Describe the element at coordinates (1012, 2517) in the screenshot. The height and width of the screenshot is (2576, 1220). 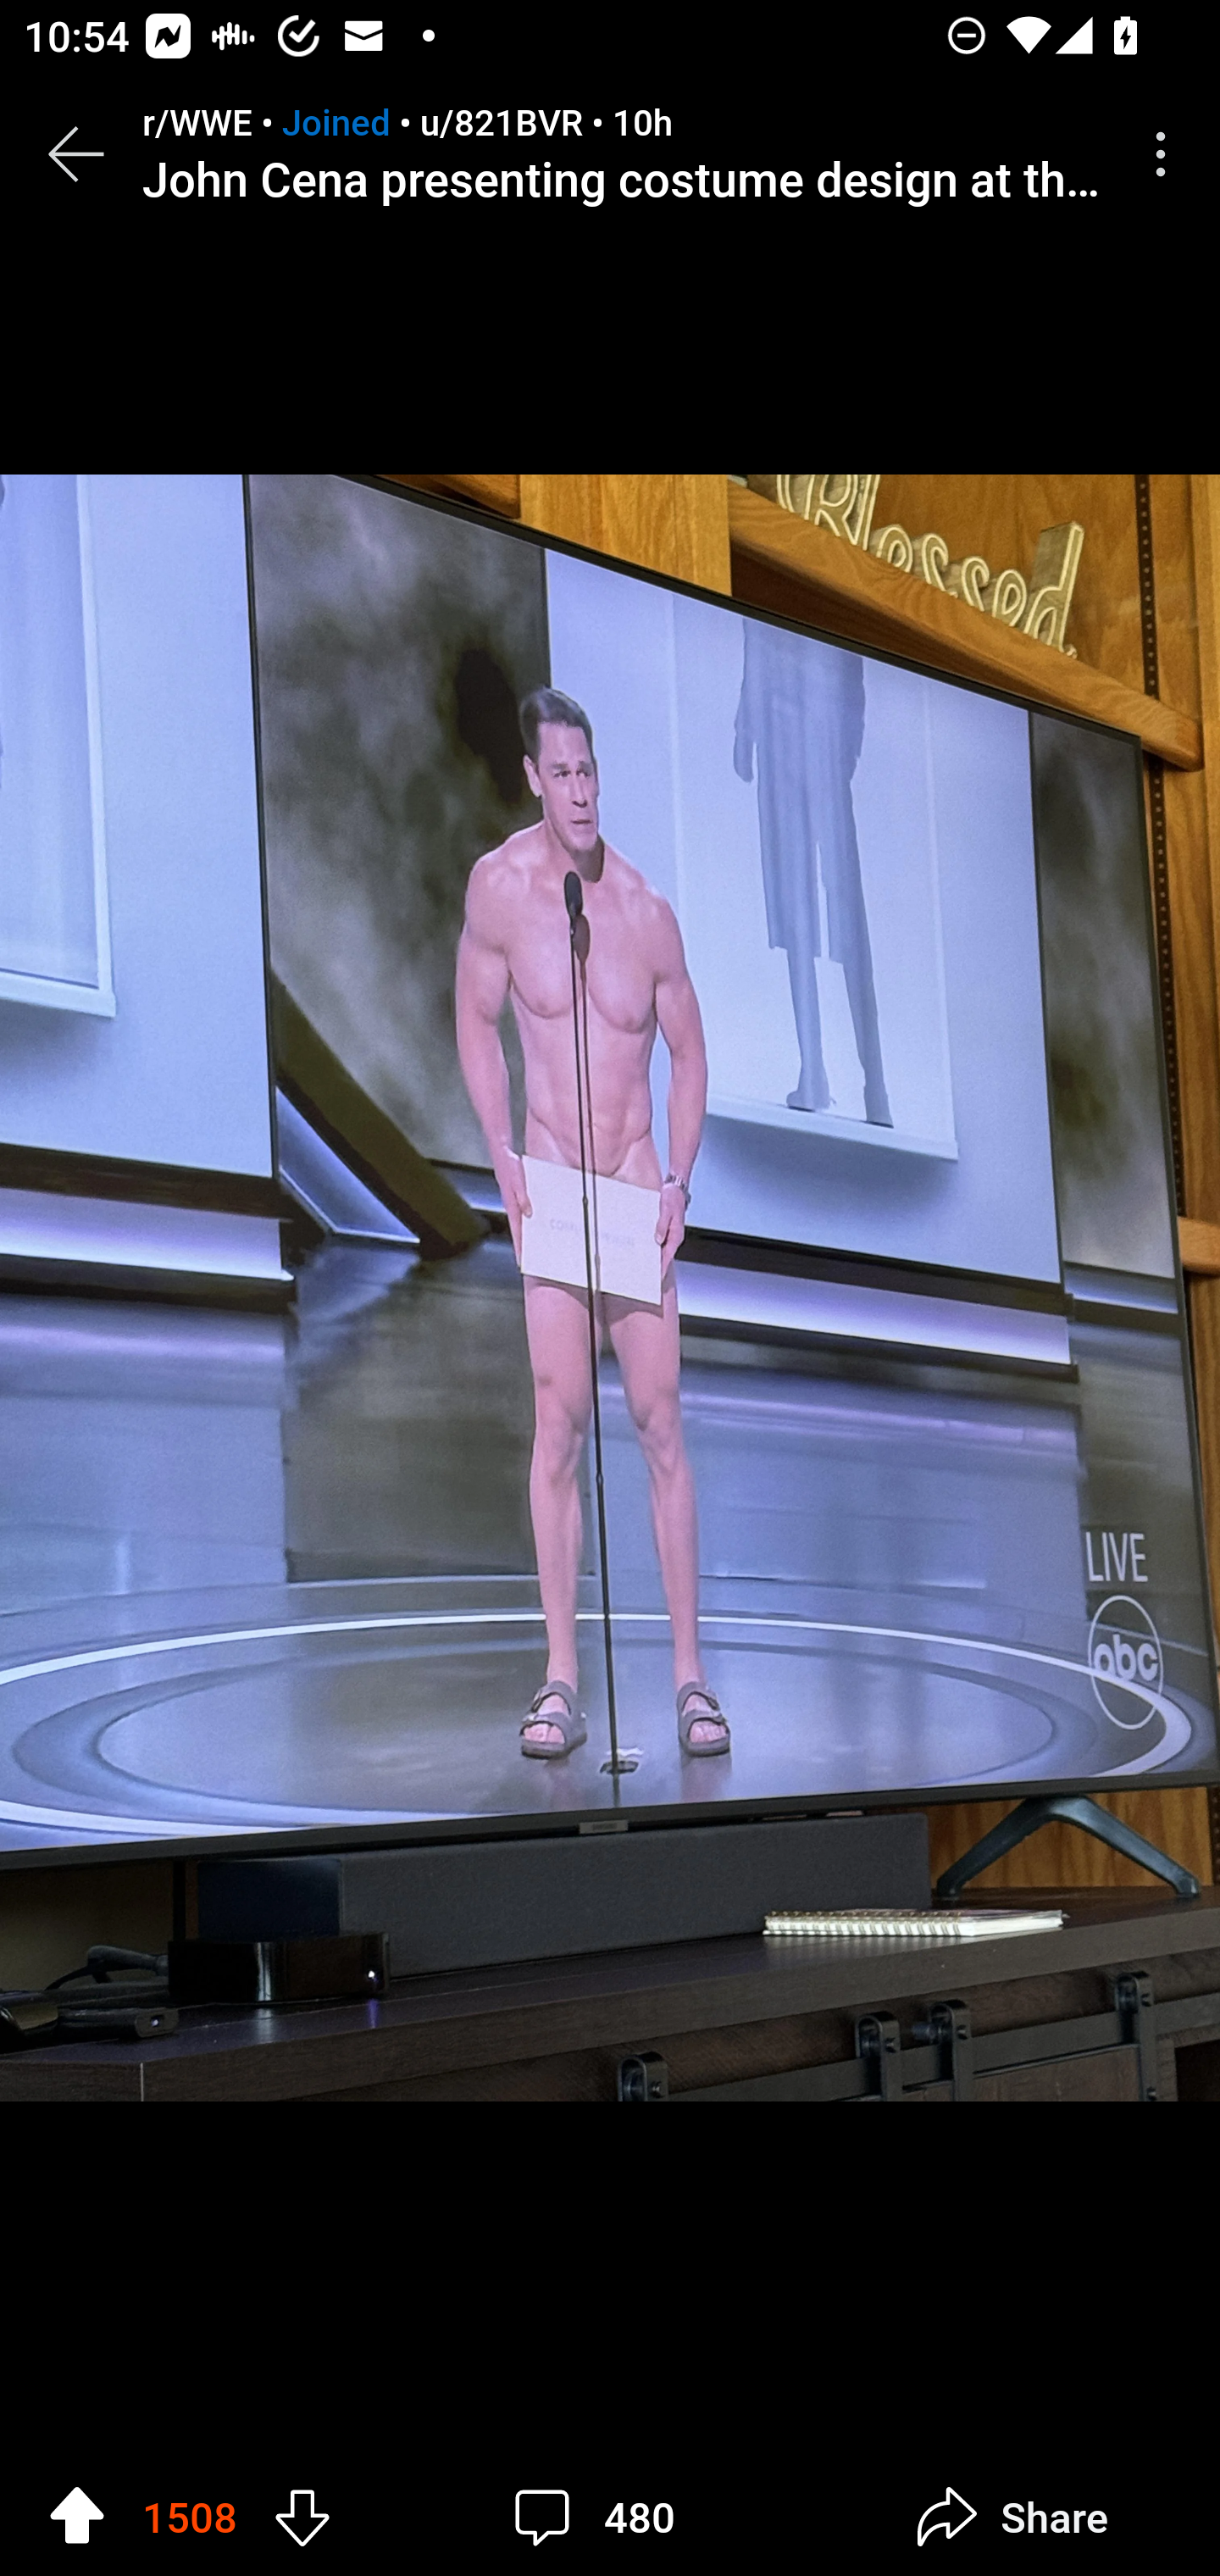
I see `Share` at that location.